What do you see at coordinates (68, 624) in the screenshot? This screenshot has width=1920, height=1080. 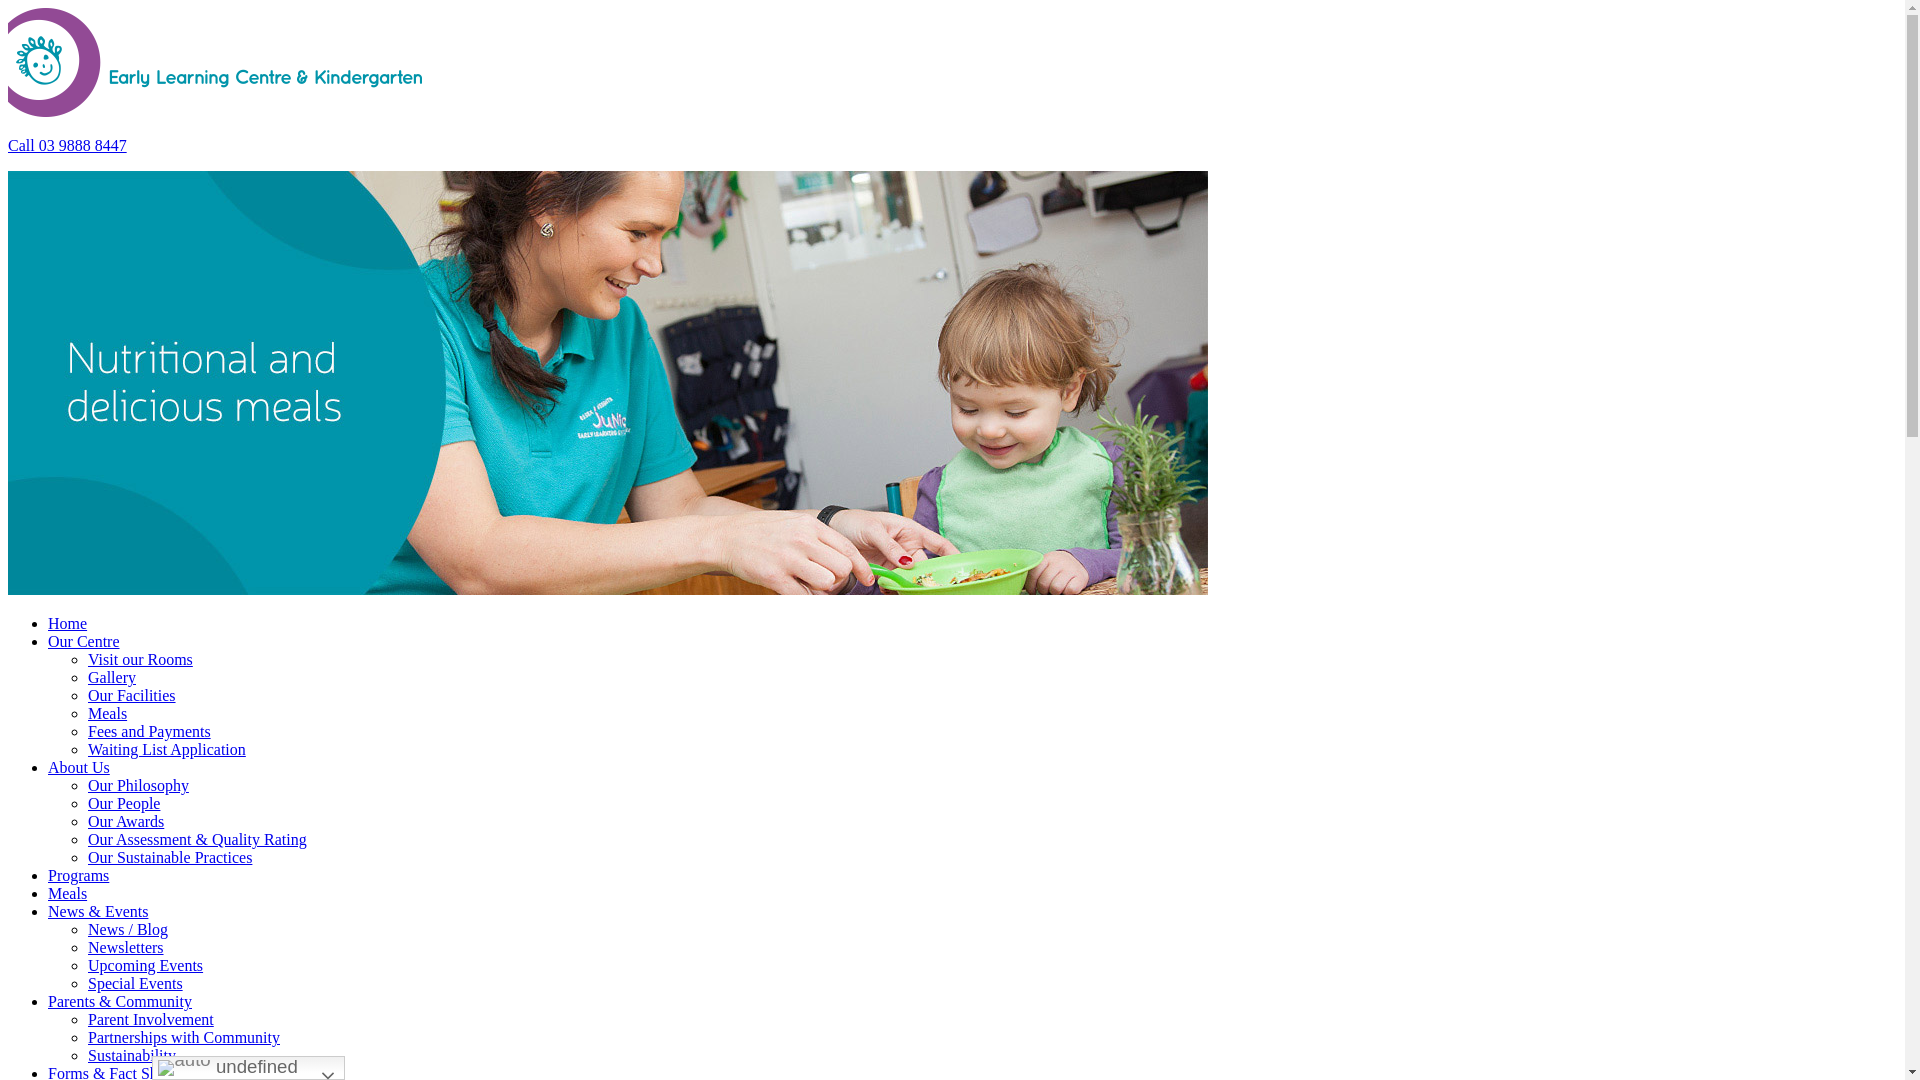 I see `Home` at bounding box center [68, 624].